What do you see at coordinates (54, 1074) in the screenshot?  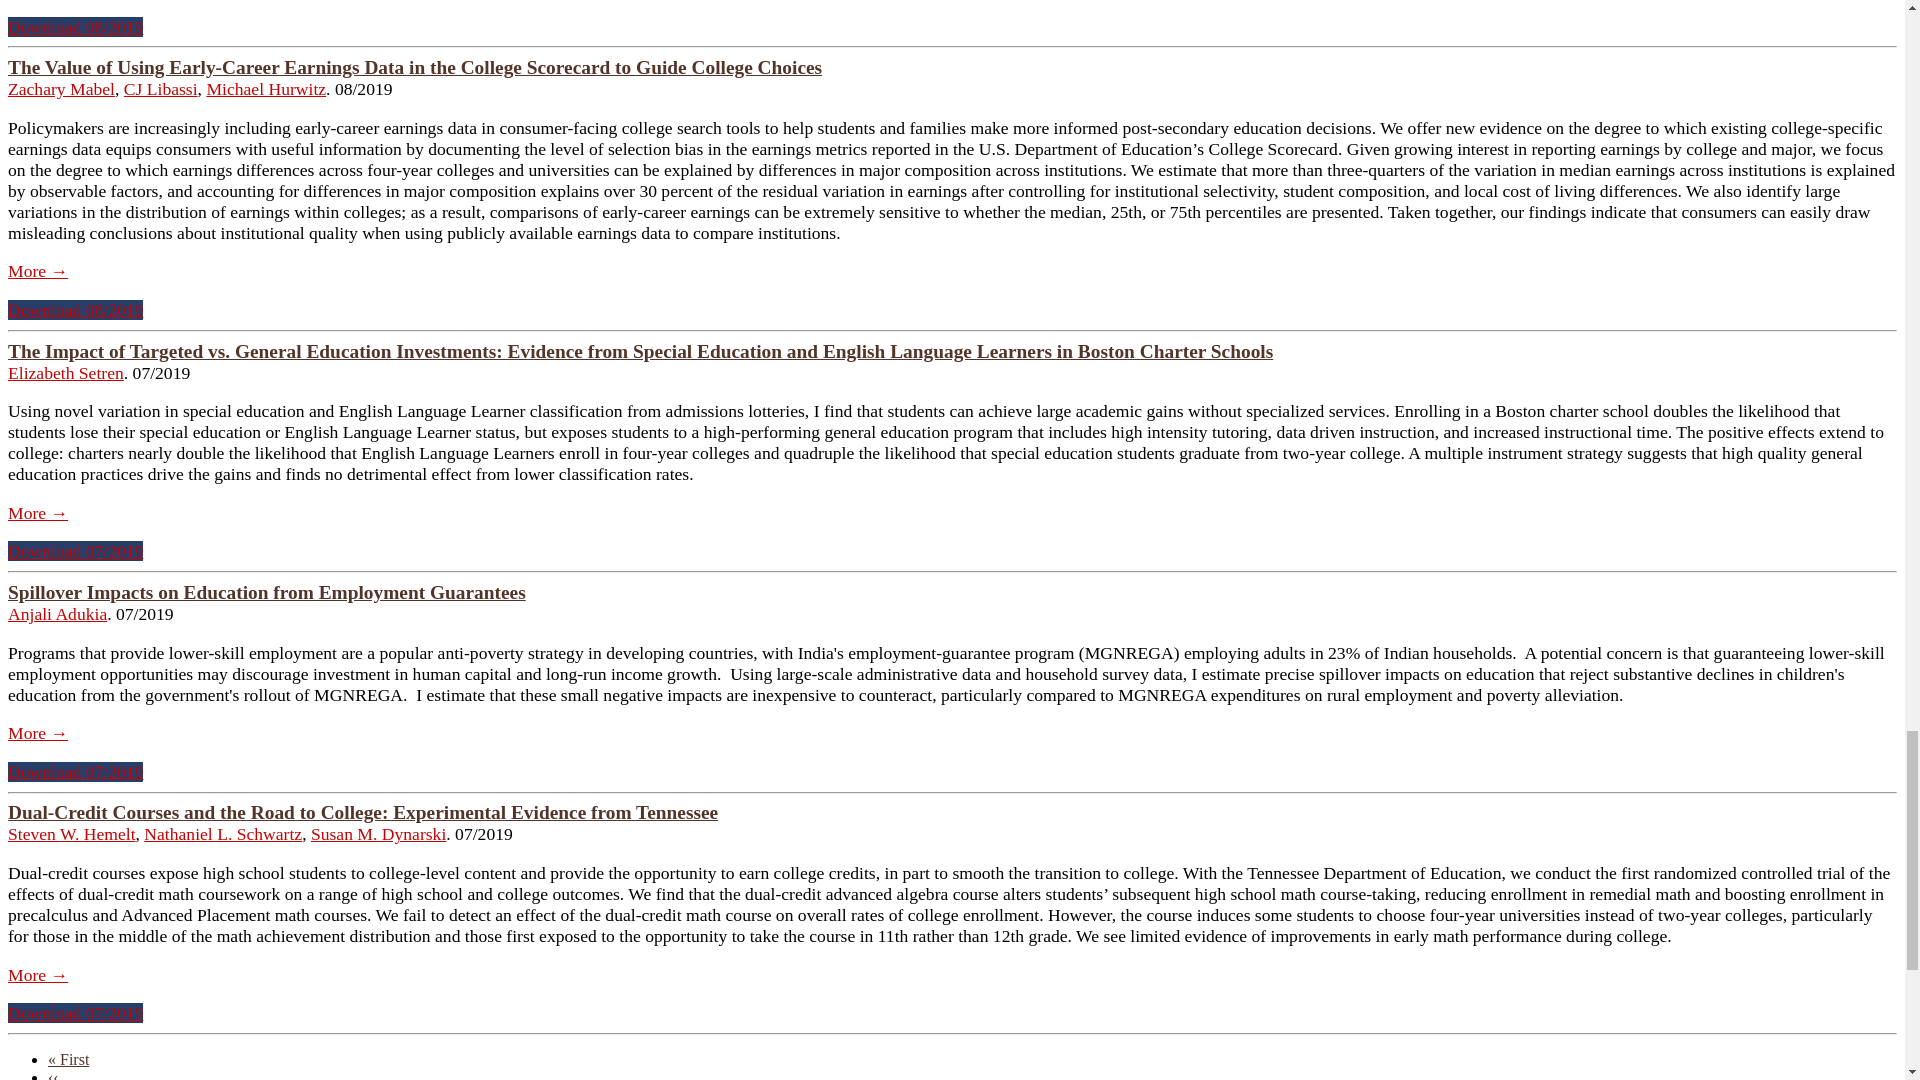 I see `Go to previous page` at bounding box center [54, 1074].